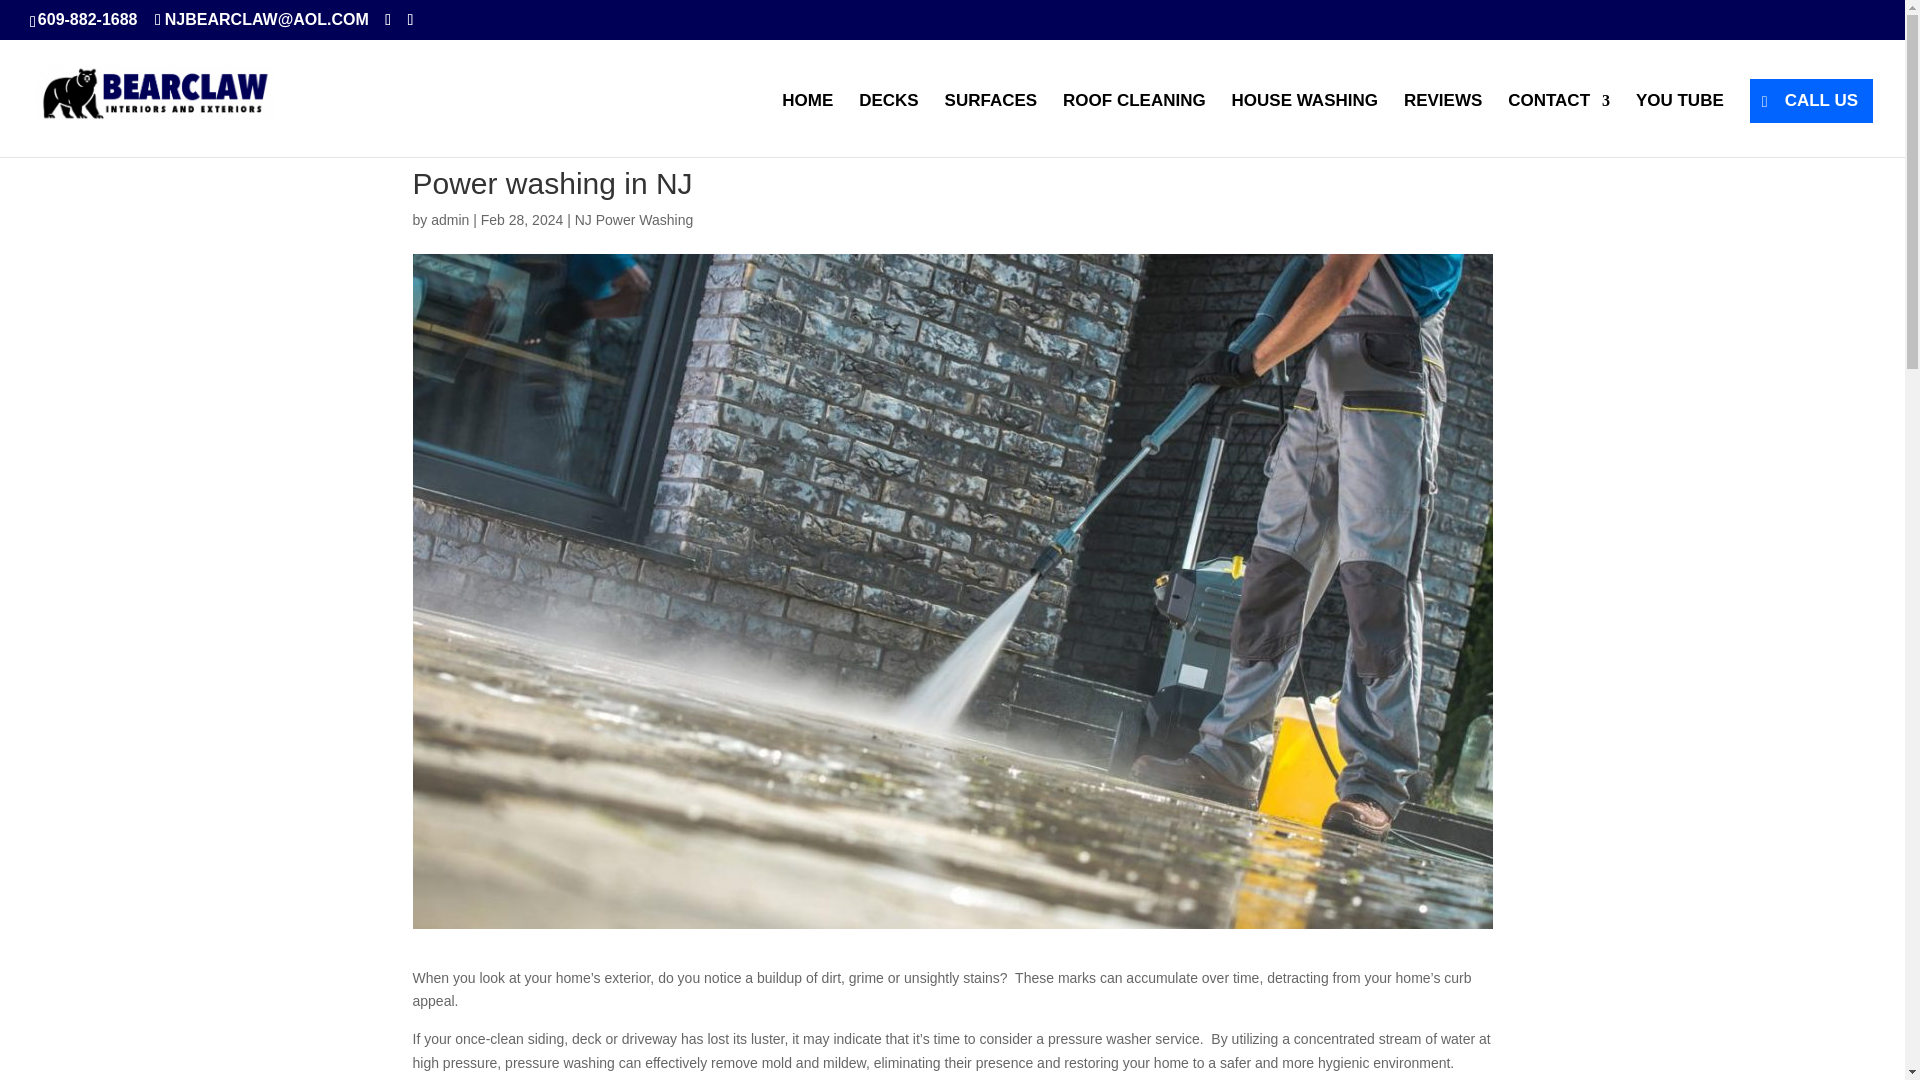 The width and height of the screenshot is (1920, 1080). What do you see at coordinates (991, 124) in the screenshot?
I see `SURFACES` at bounding box center [991, 124].